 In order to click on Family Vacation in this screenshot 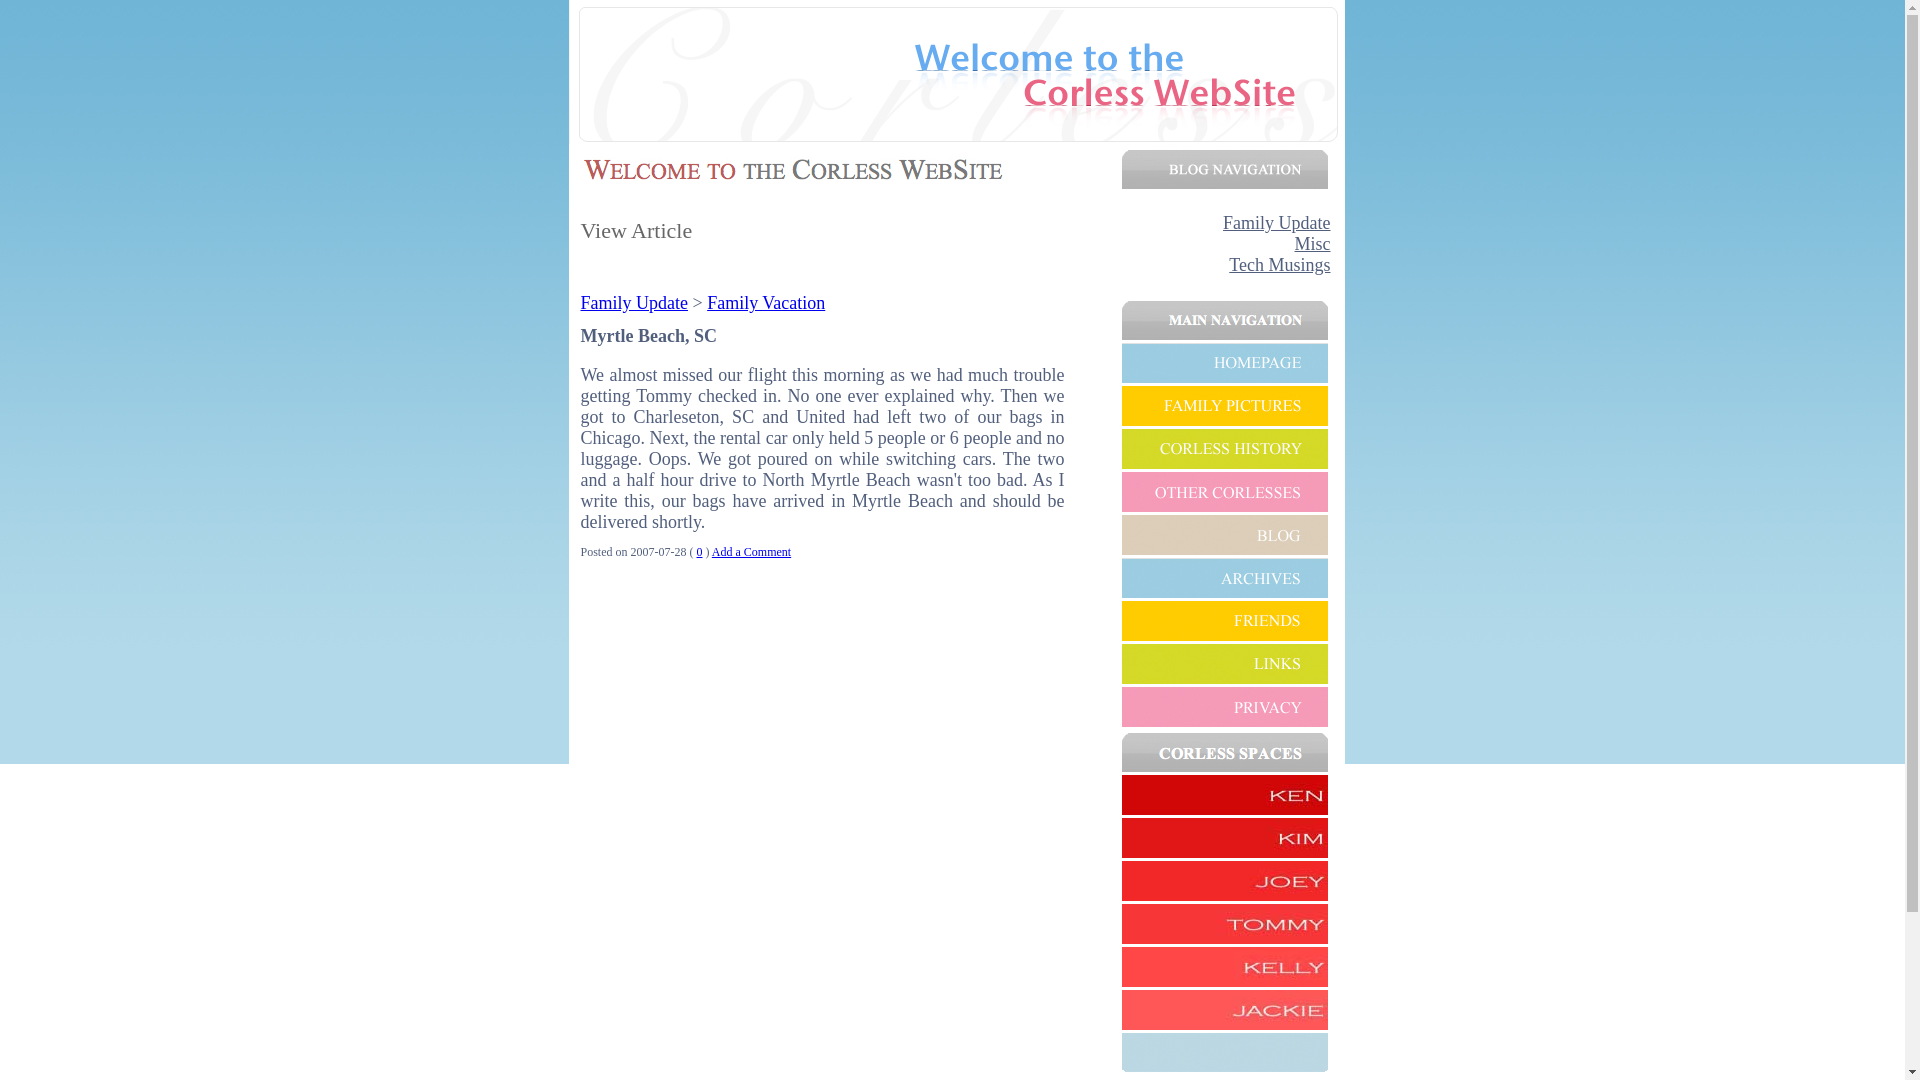, I will do `click(766, 302)`.